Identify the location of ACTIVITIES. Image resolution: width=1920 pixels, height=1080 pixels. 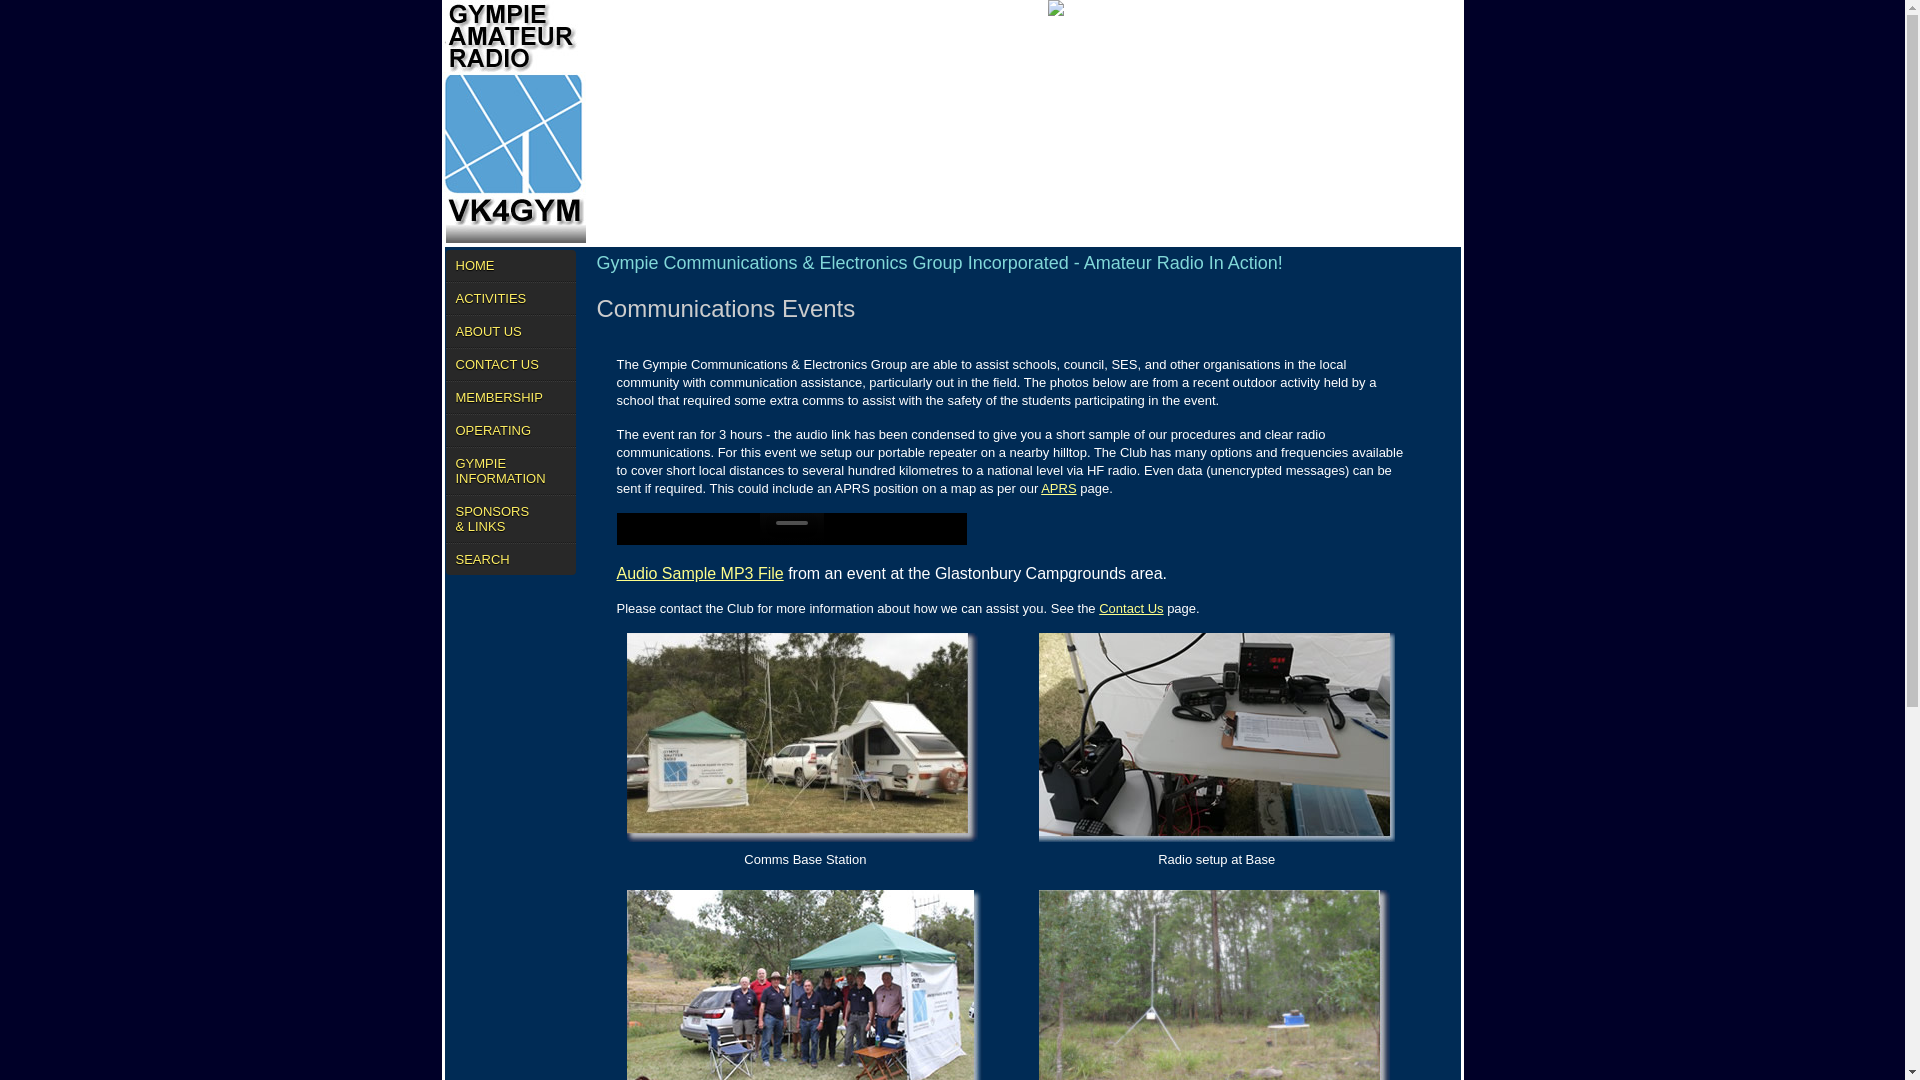
(511, 298).